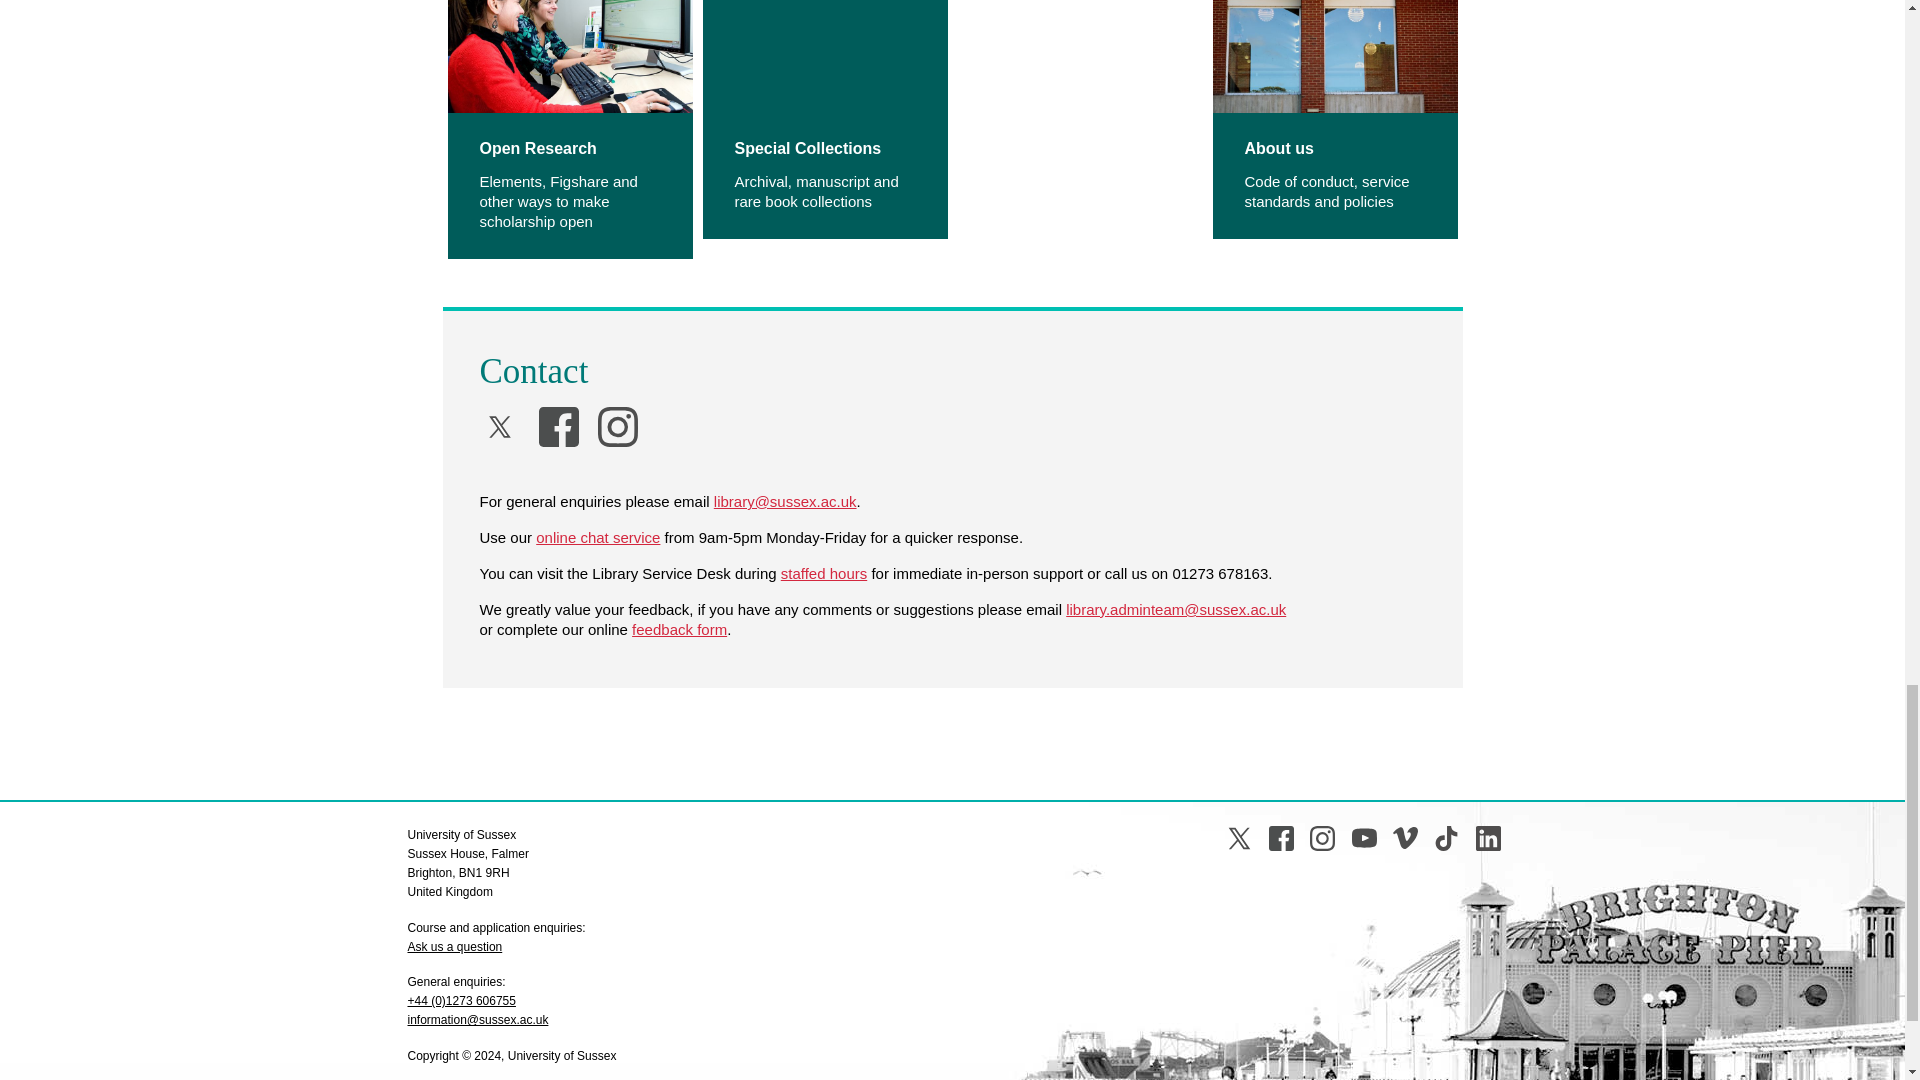  What do you see at coordinates (1446, 838) in the screenshot?
I see `Tiktok` at bounding box center [1446, 838].